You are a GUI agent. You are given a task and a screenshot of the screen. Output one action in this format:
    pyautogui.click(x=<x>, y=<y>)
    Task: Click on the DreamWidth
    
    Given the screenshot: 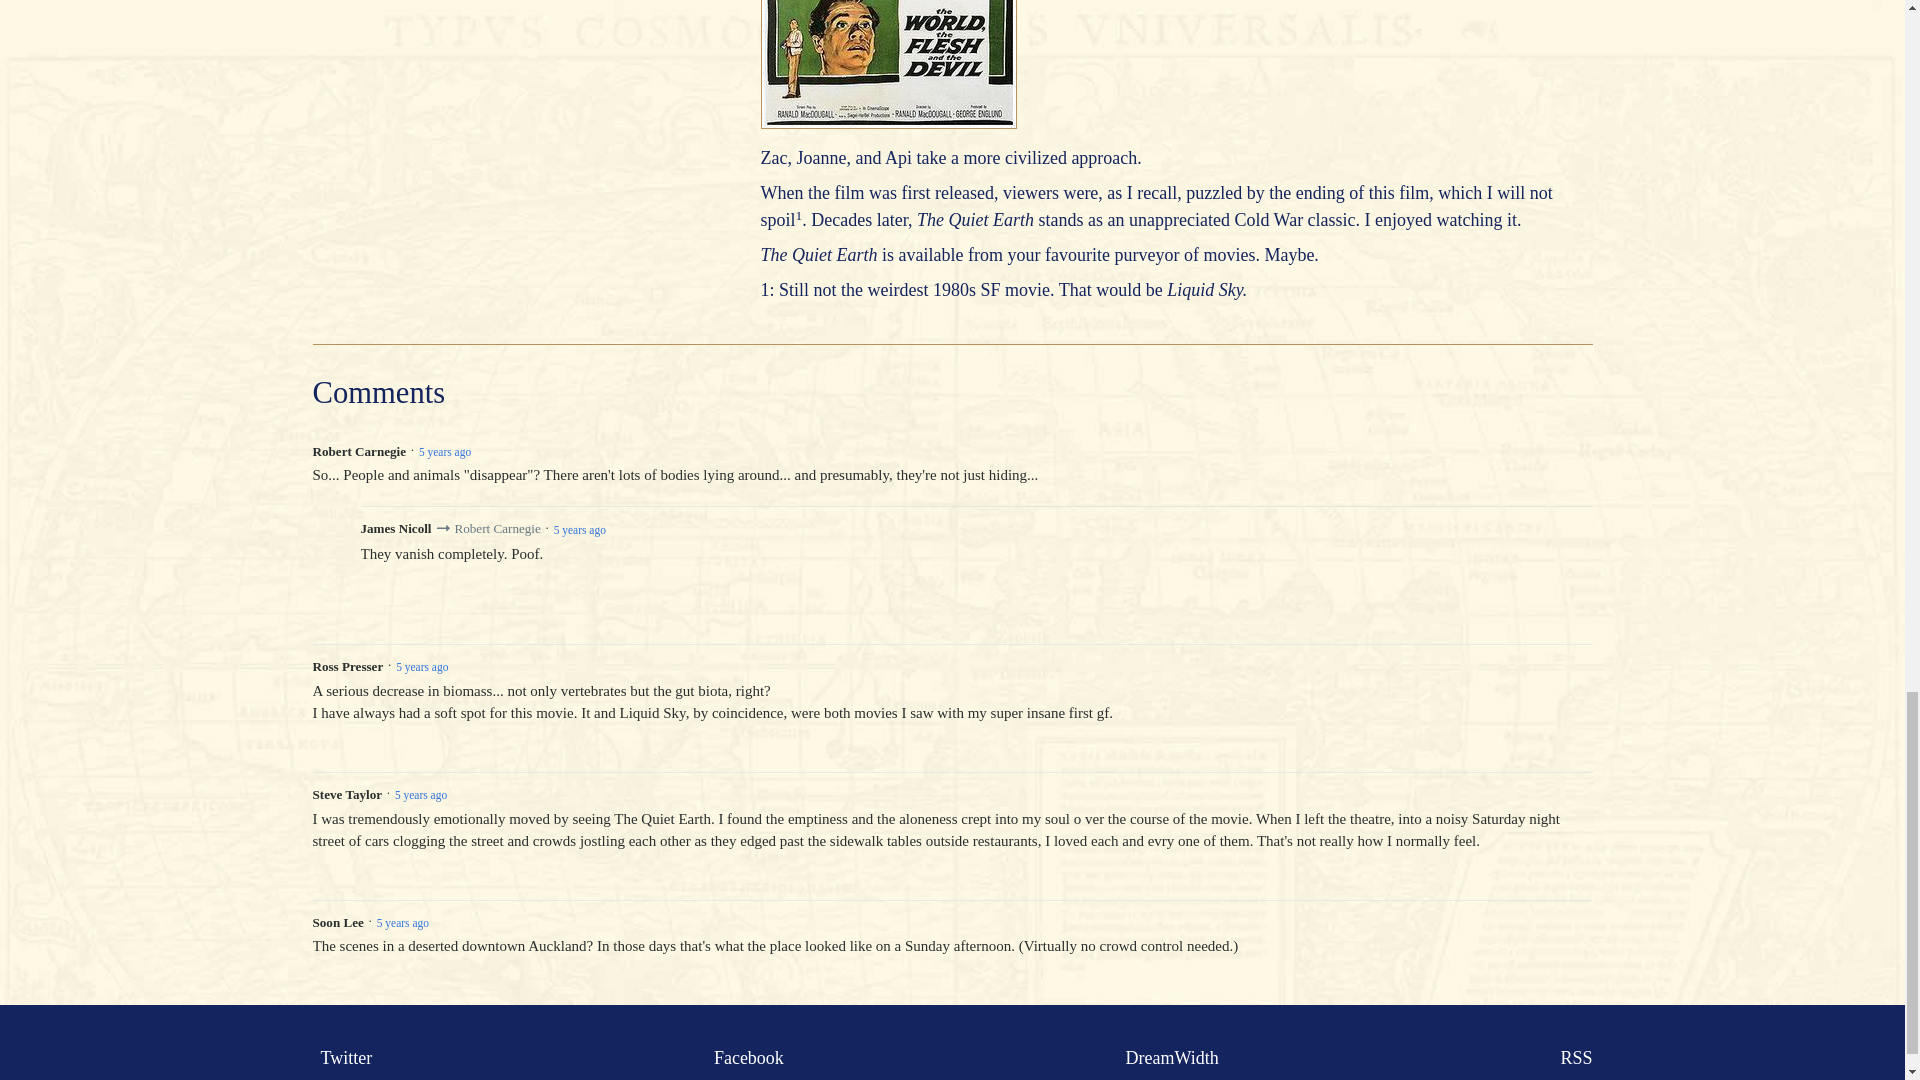 What is the action you would take?
    pyautogui.click(x=1168, y=1058)
    